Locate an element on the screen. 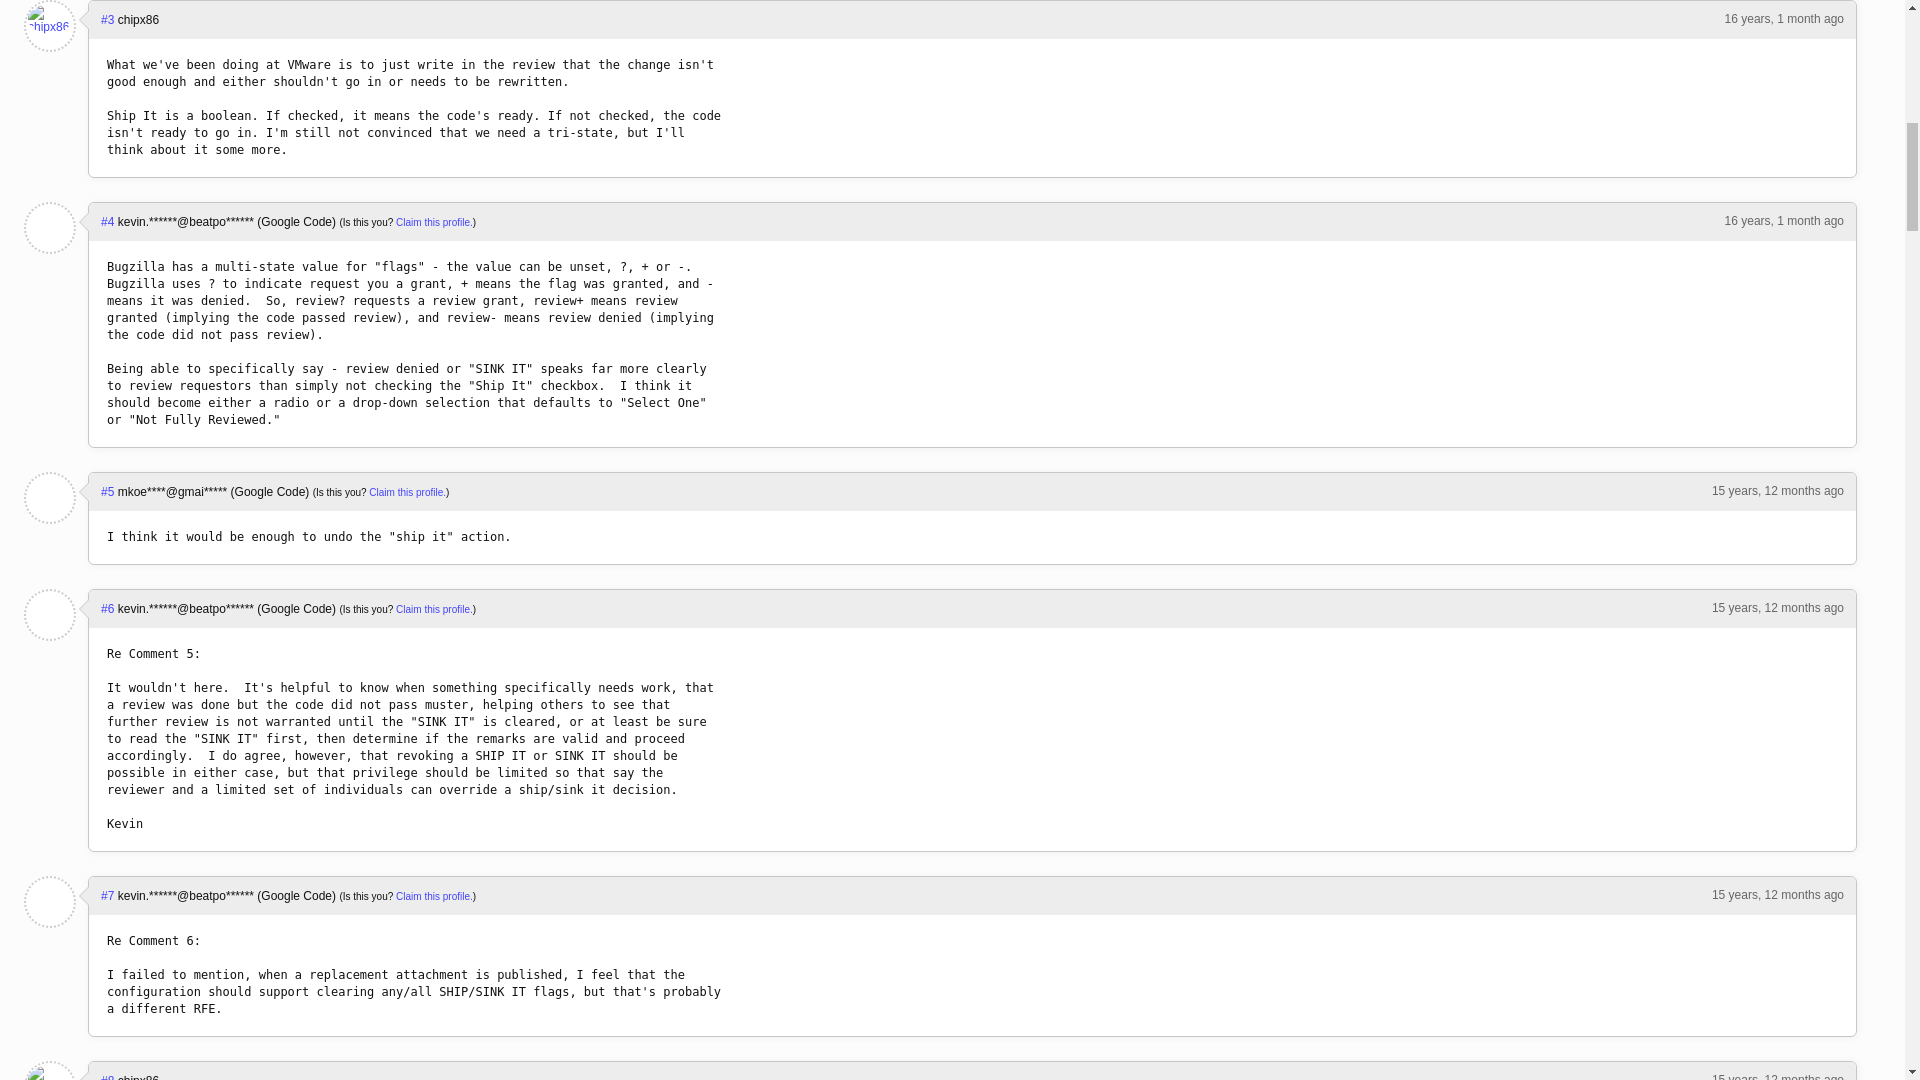 The height and width of the screenshot is (1080, 1920). Aug. 20, 2008, 6:28 p.m. is located at coordinates (1778, 490).